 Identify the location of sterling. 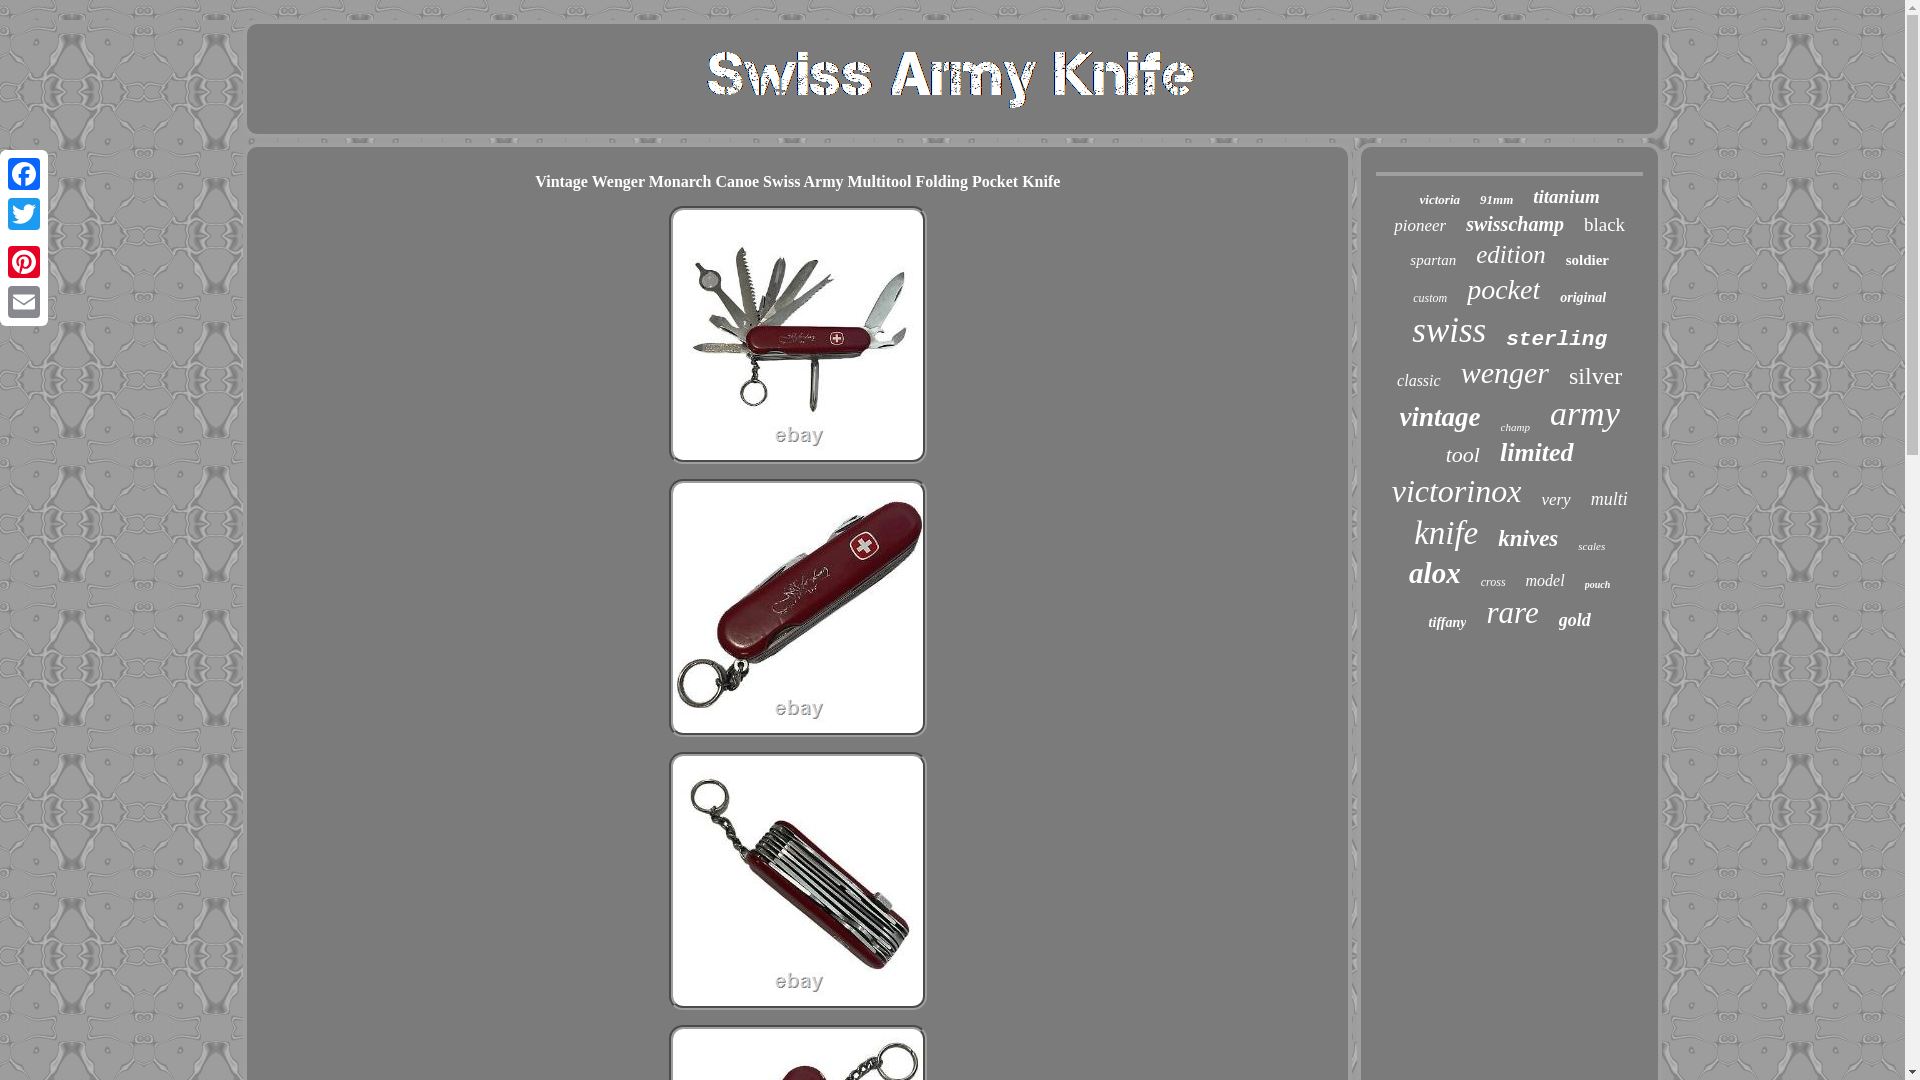
(1556, 340).